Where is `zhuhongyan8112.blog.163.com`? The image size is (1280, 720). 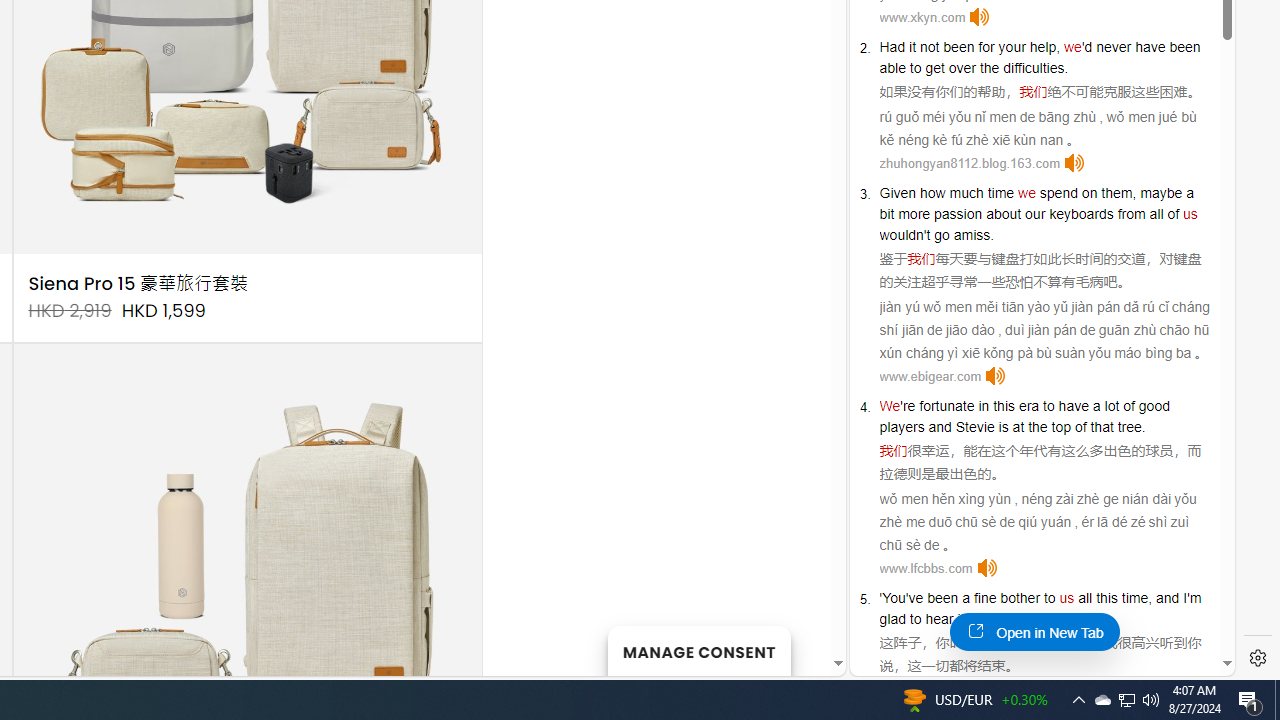 zhuhongyan8112.blog.163.com is located at coordinates (969, 164).